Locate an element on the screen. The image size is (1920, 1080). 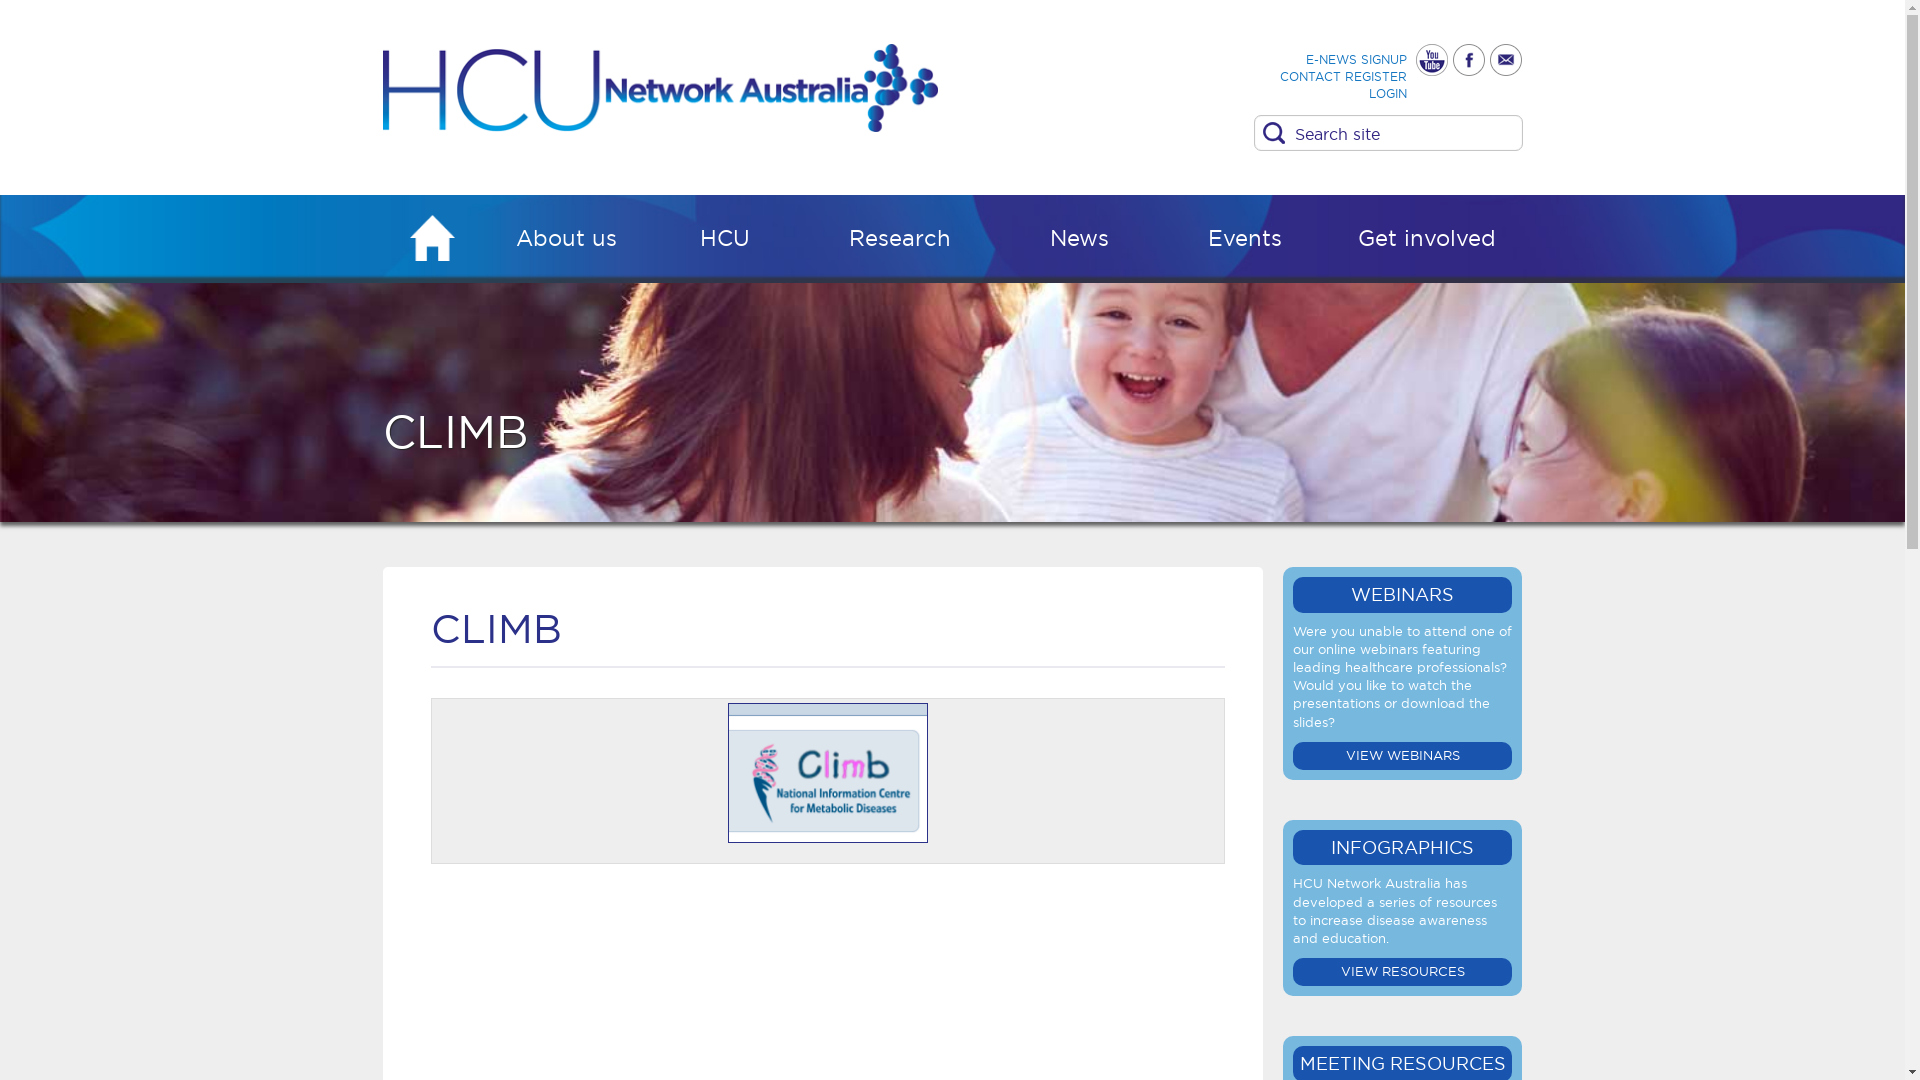
About us is located at coordinates (567, 243).